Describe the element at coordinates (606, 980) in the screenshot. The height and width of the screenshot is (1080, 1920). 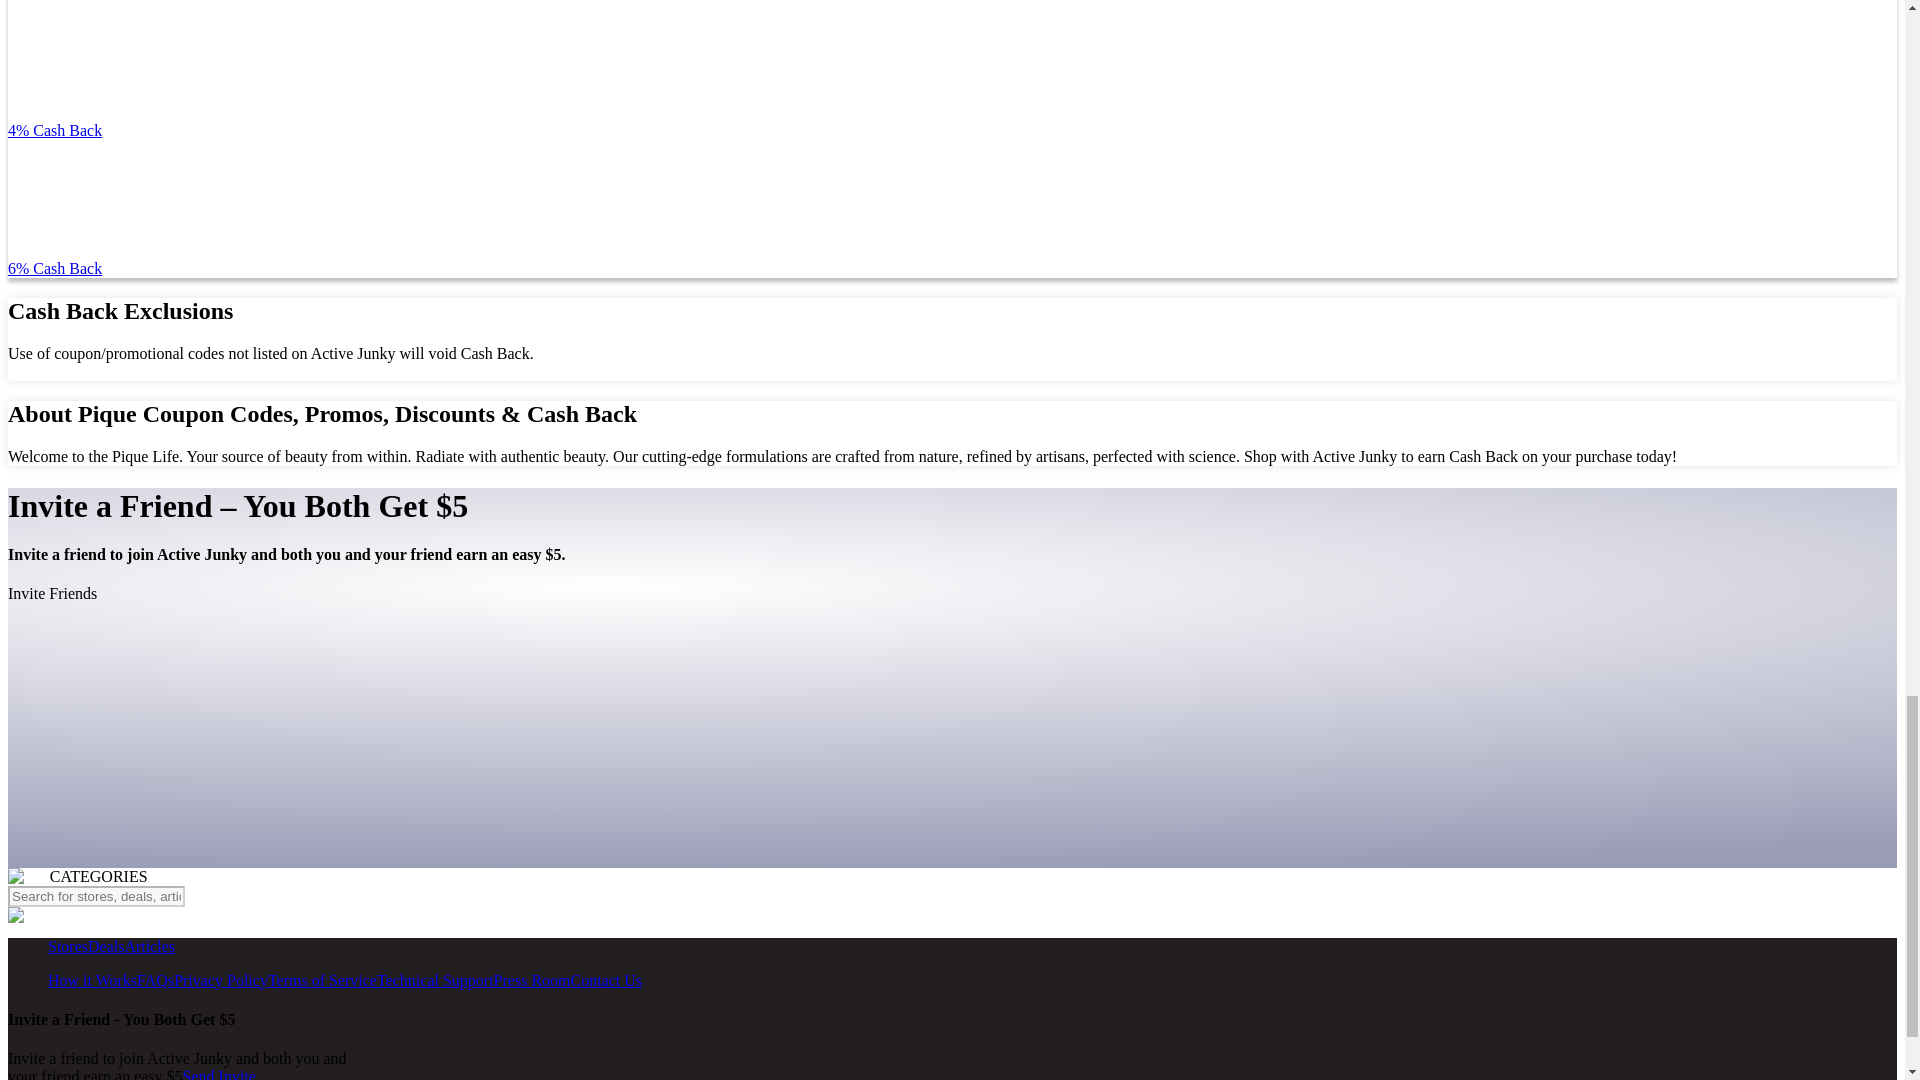
I see `Contact Us` at that location.